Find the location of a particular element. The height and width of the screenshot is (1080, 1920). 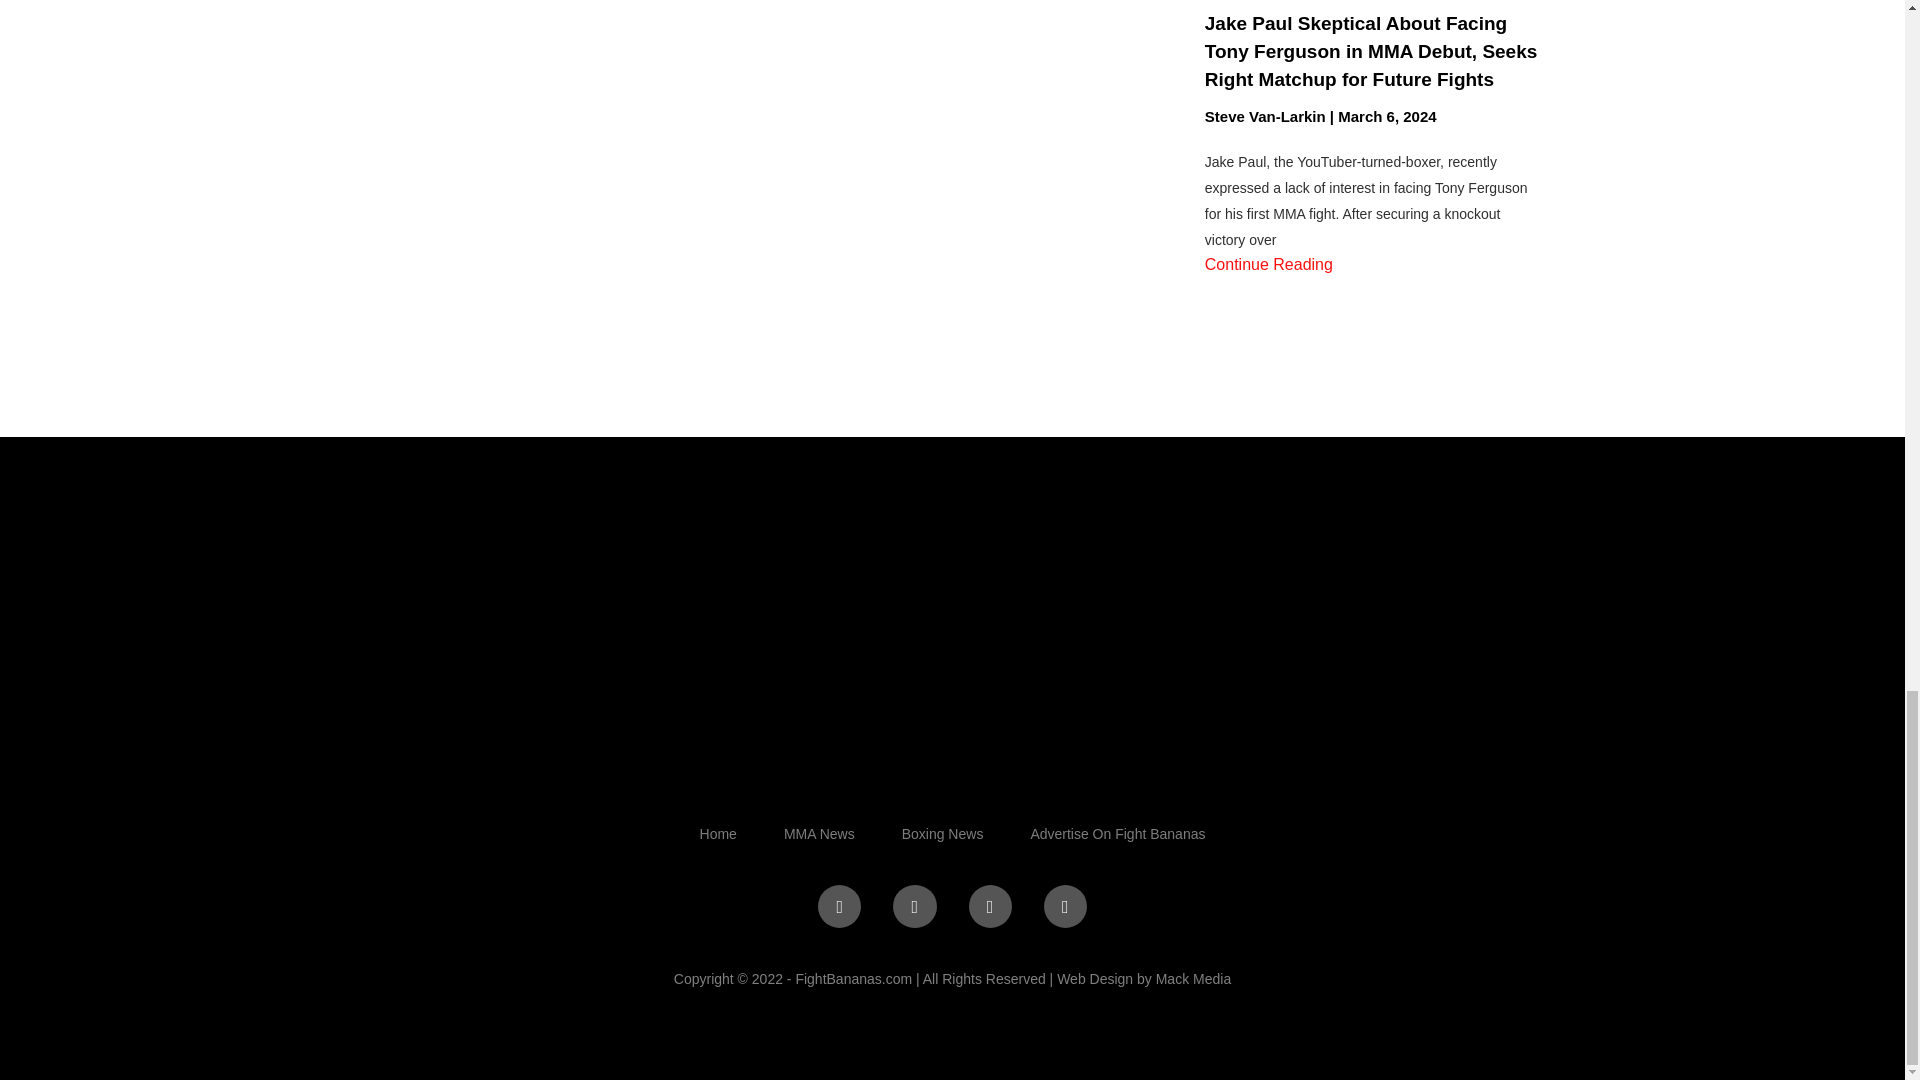

Continue Reading is located at coordinates (1268, 264).